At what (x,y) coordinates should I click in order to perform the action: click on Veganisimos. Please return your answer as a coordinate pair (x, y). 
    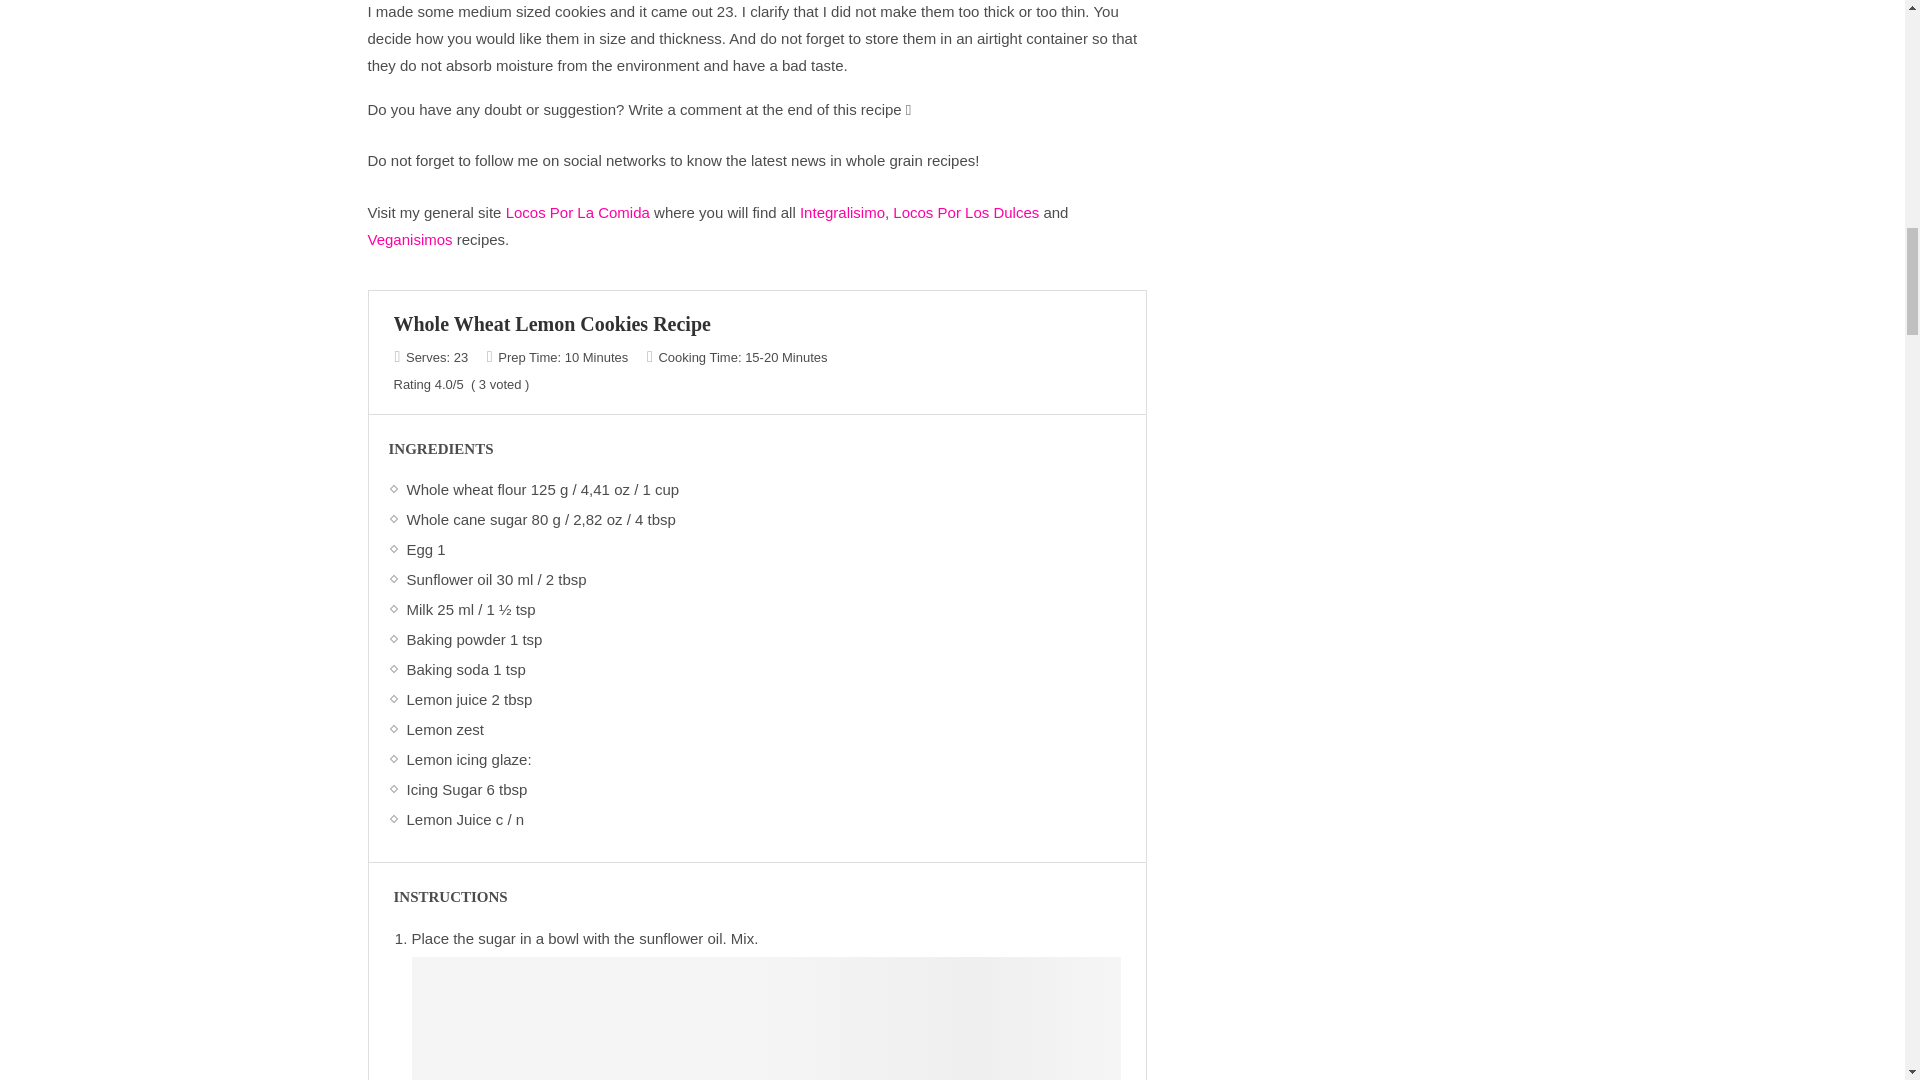
    Looking at the image, I should click on (410, 240).